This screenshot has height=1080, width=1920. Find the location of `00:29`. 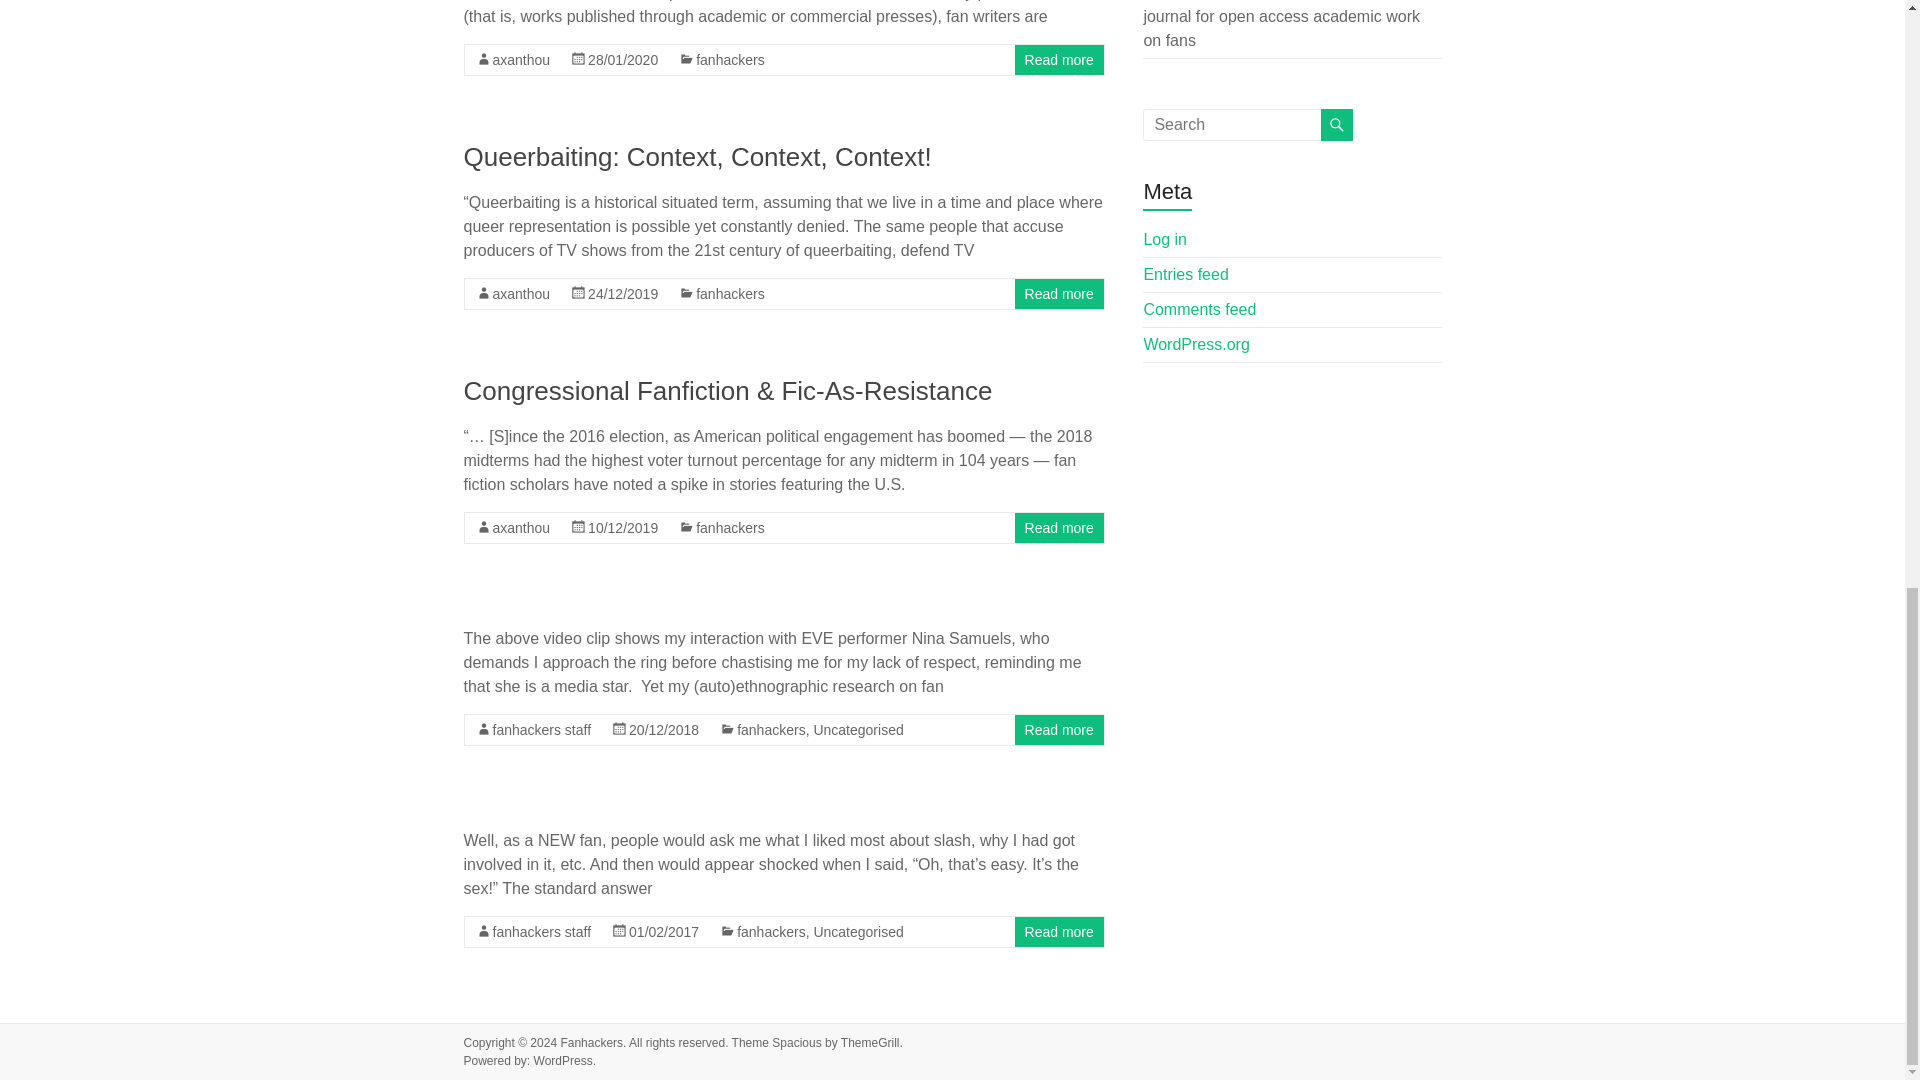

00:29 is located at coordinates (622, 294).